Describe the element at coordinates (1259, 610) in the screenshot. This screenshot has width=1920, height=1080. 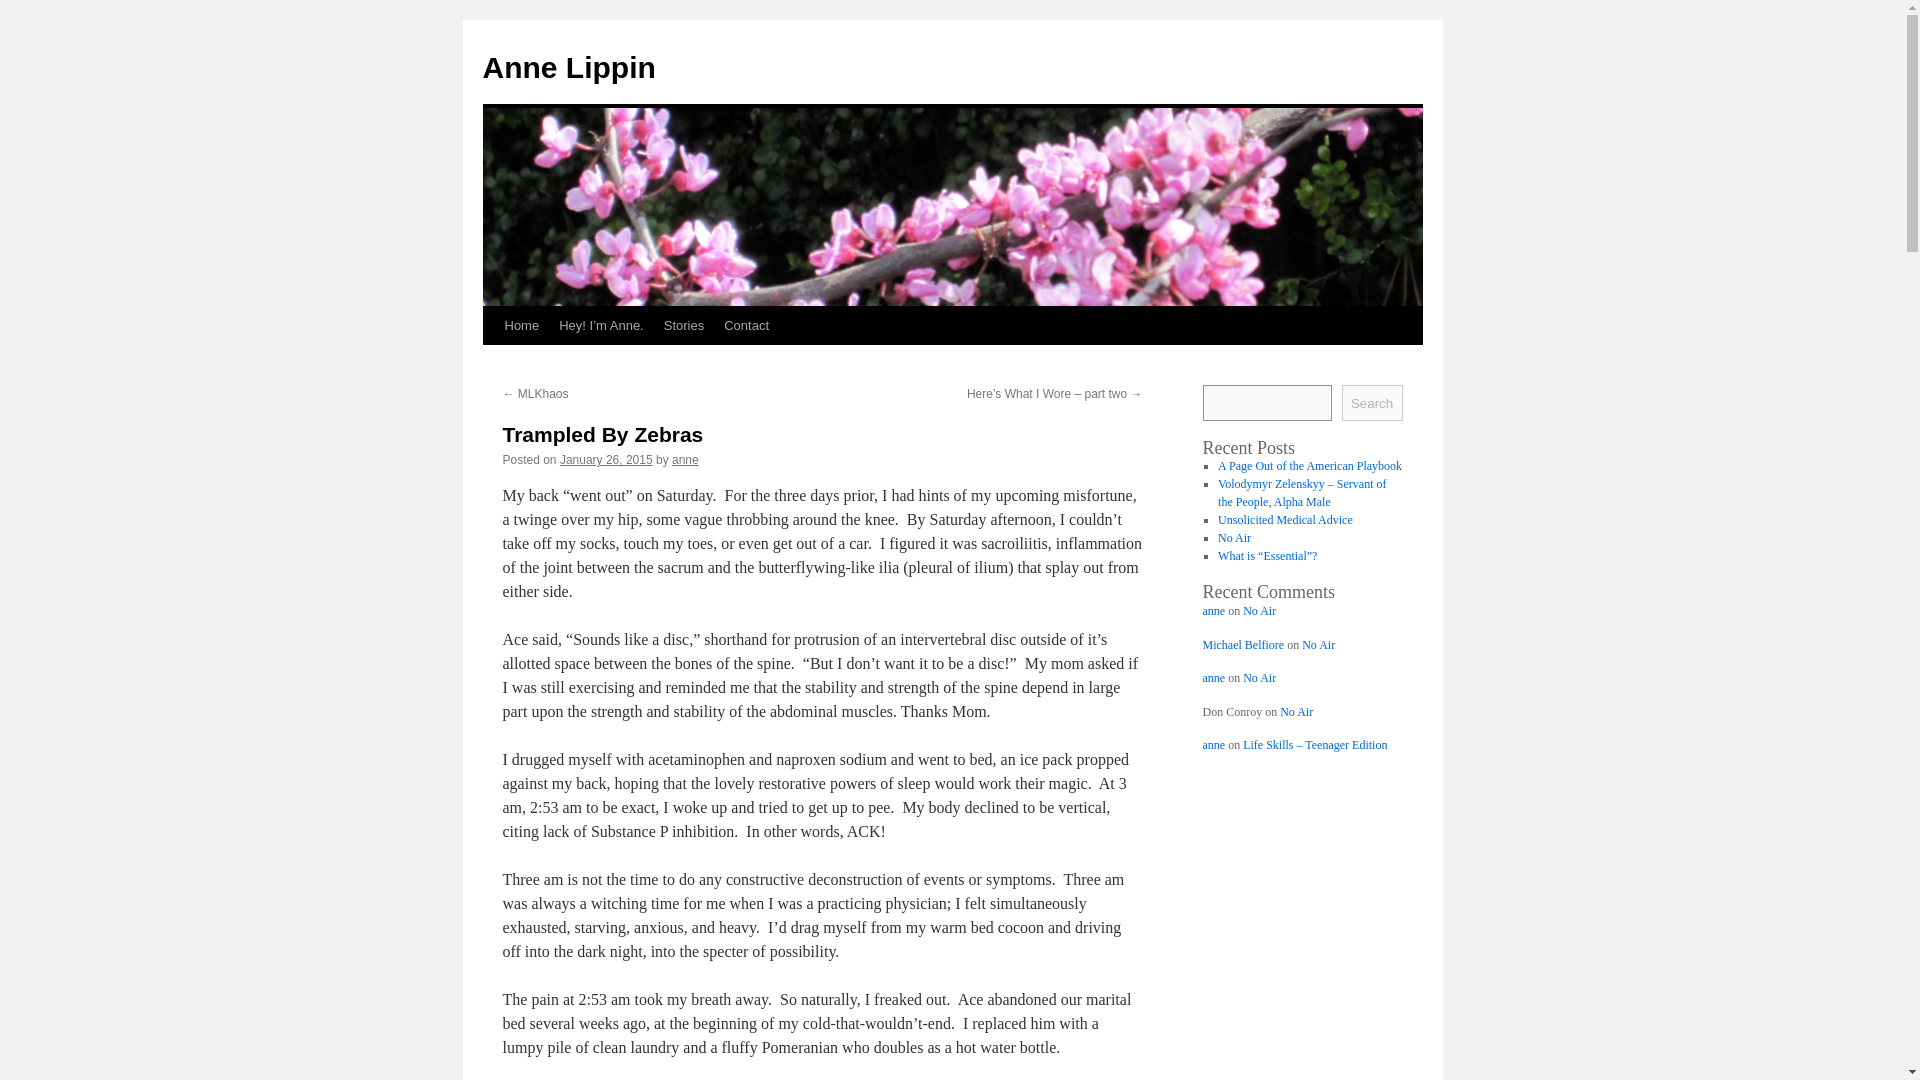
I see `No Air` at that location.